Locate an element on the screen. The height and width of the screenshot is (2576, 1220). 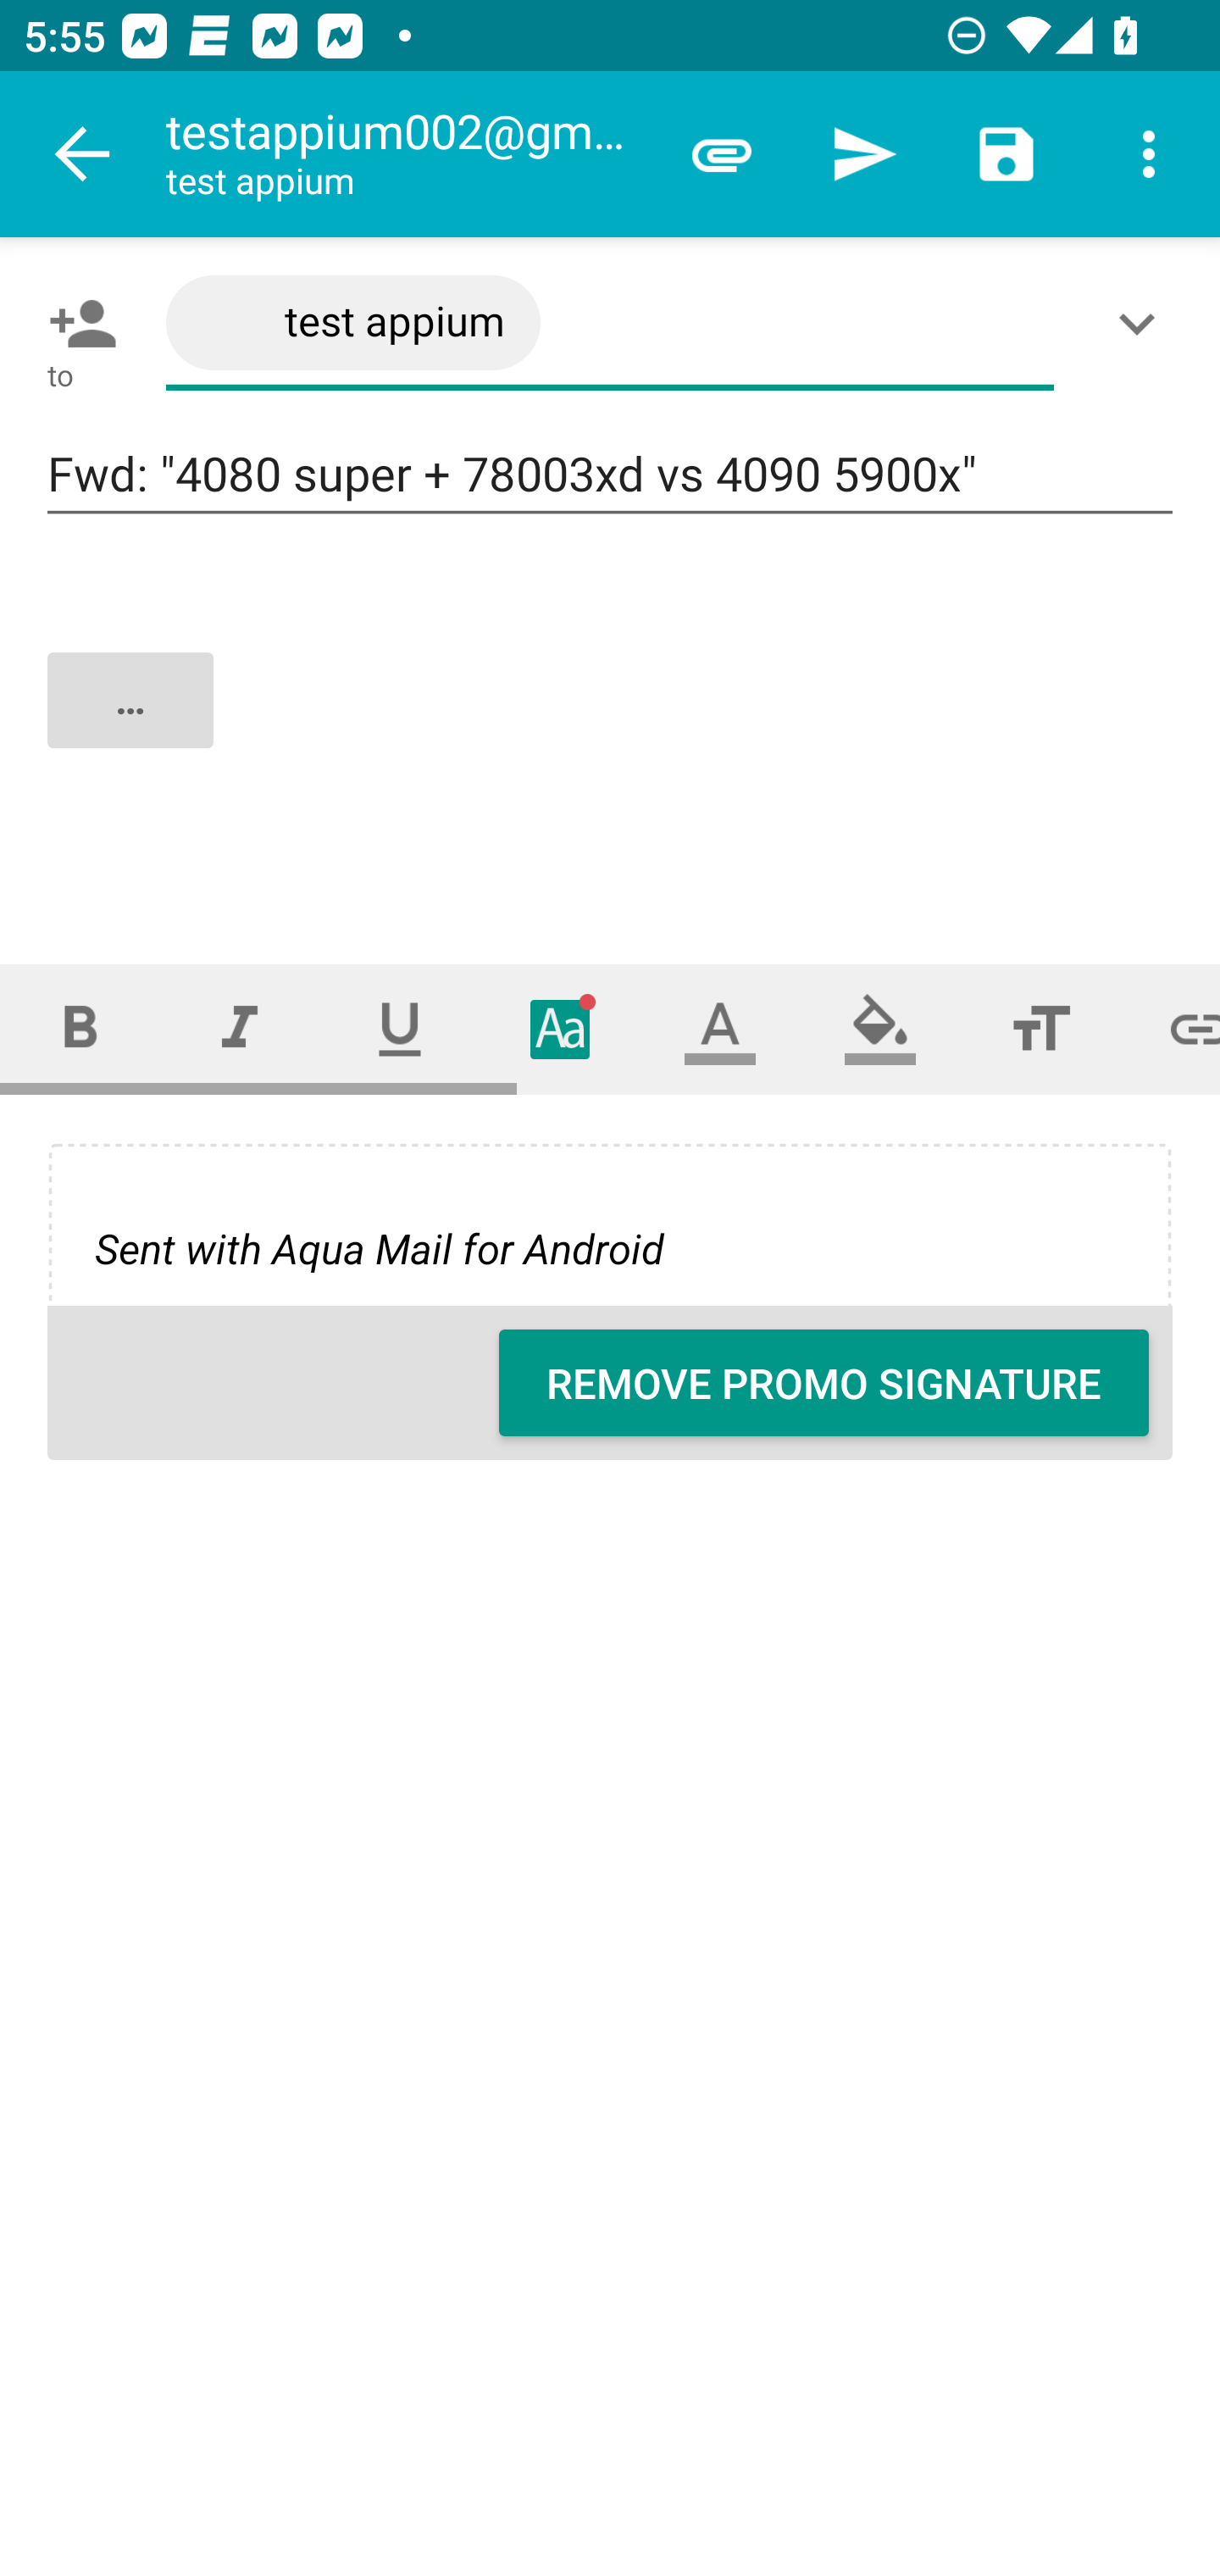
test appium <testappium002@gmail.com>,  is located at coordinates (610, 324).